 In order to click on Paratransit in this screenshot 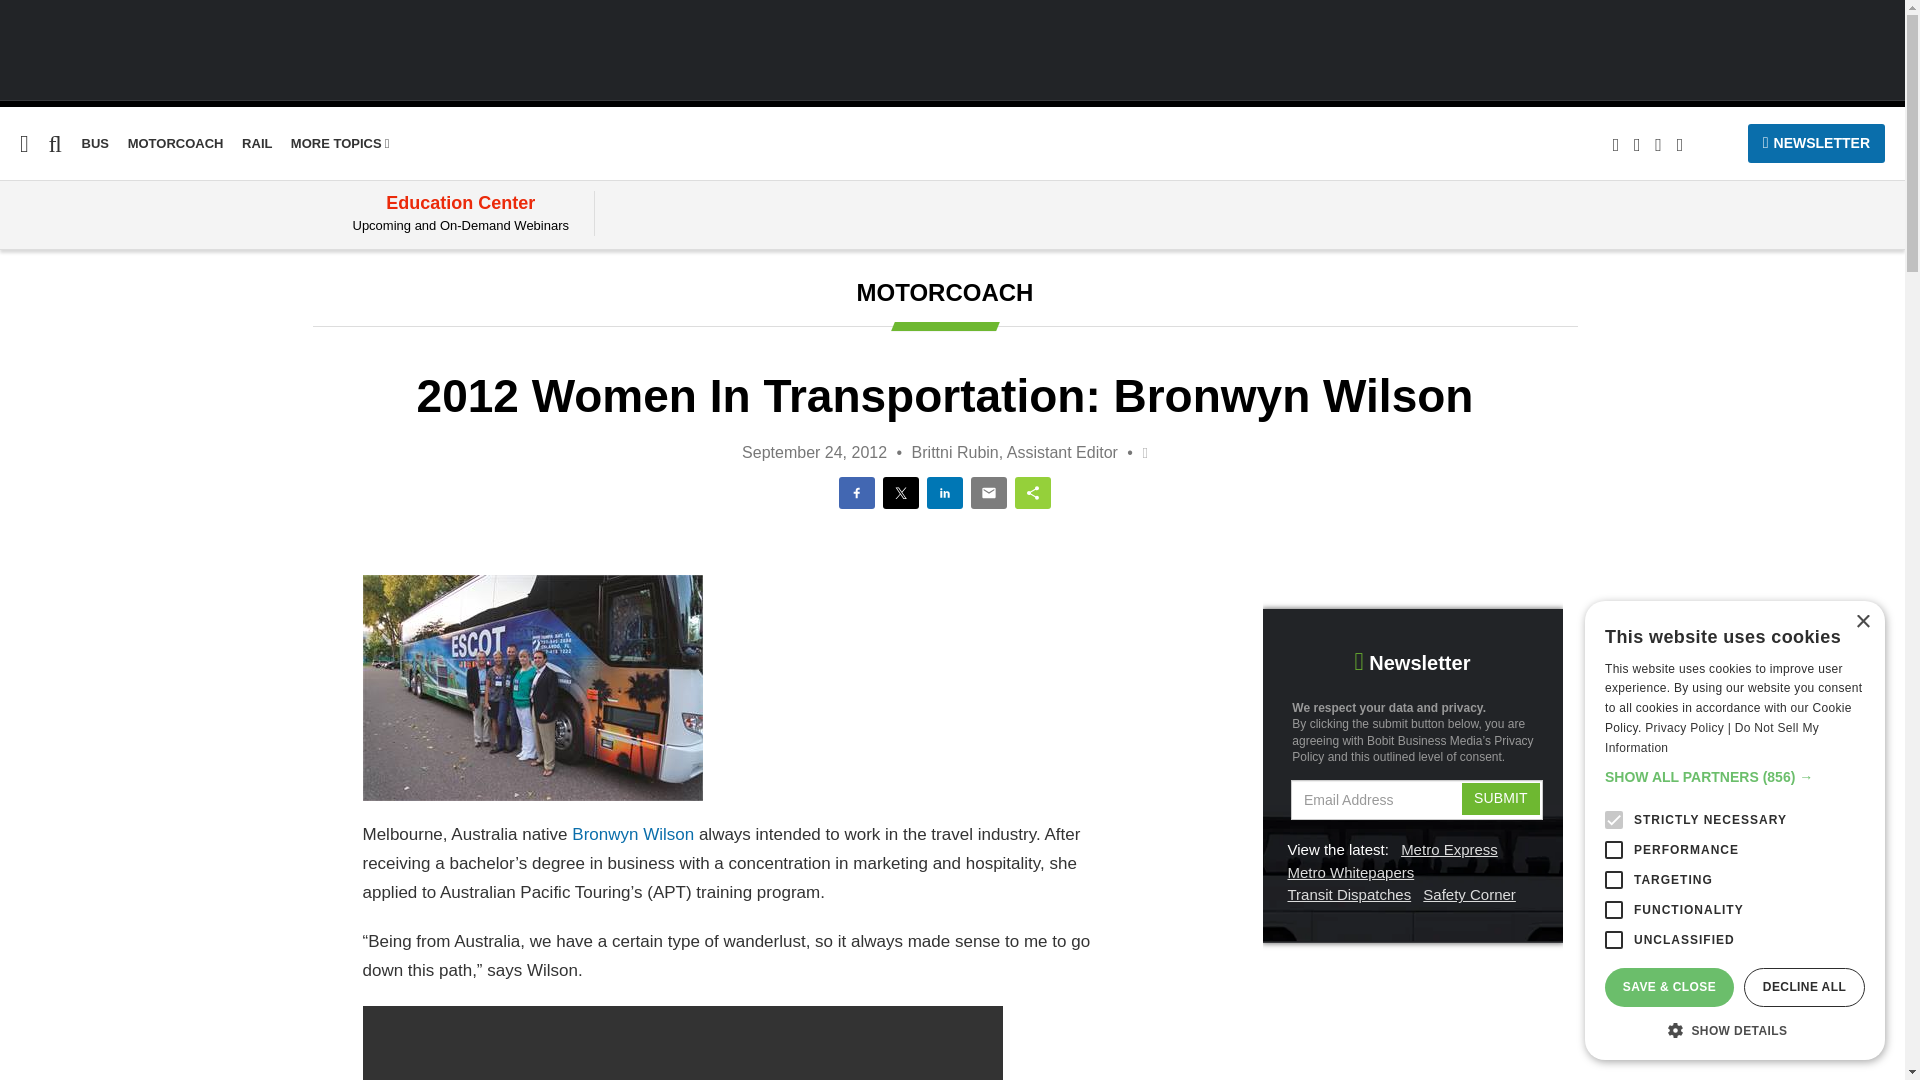, I will do `click(42, 349)`.